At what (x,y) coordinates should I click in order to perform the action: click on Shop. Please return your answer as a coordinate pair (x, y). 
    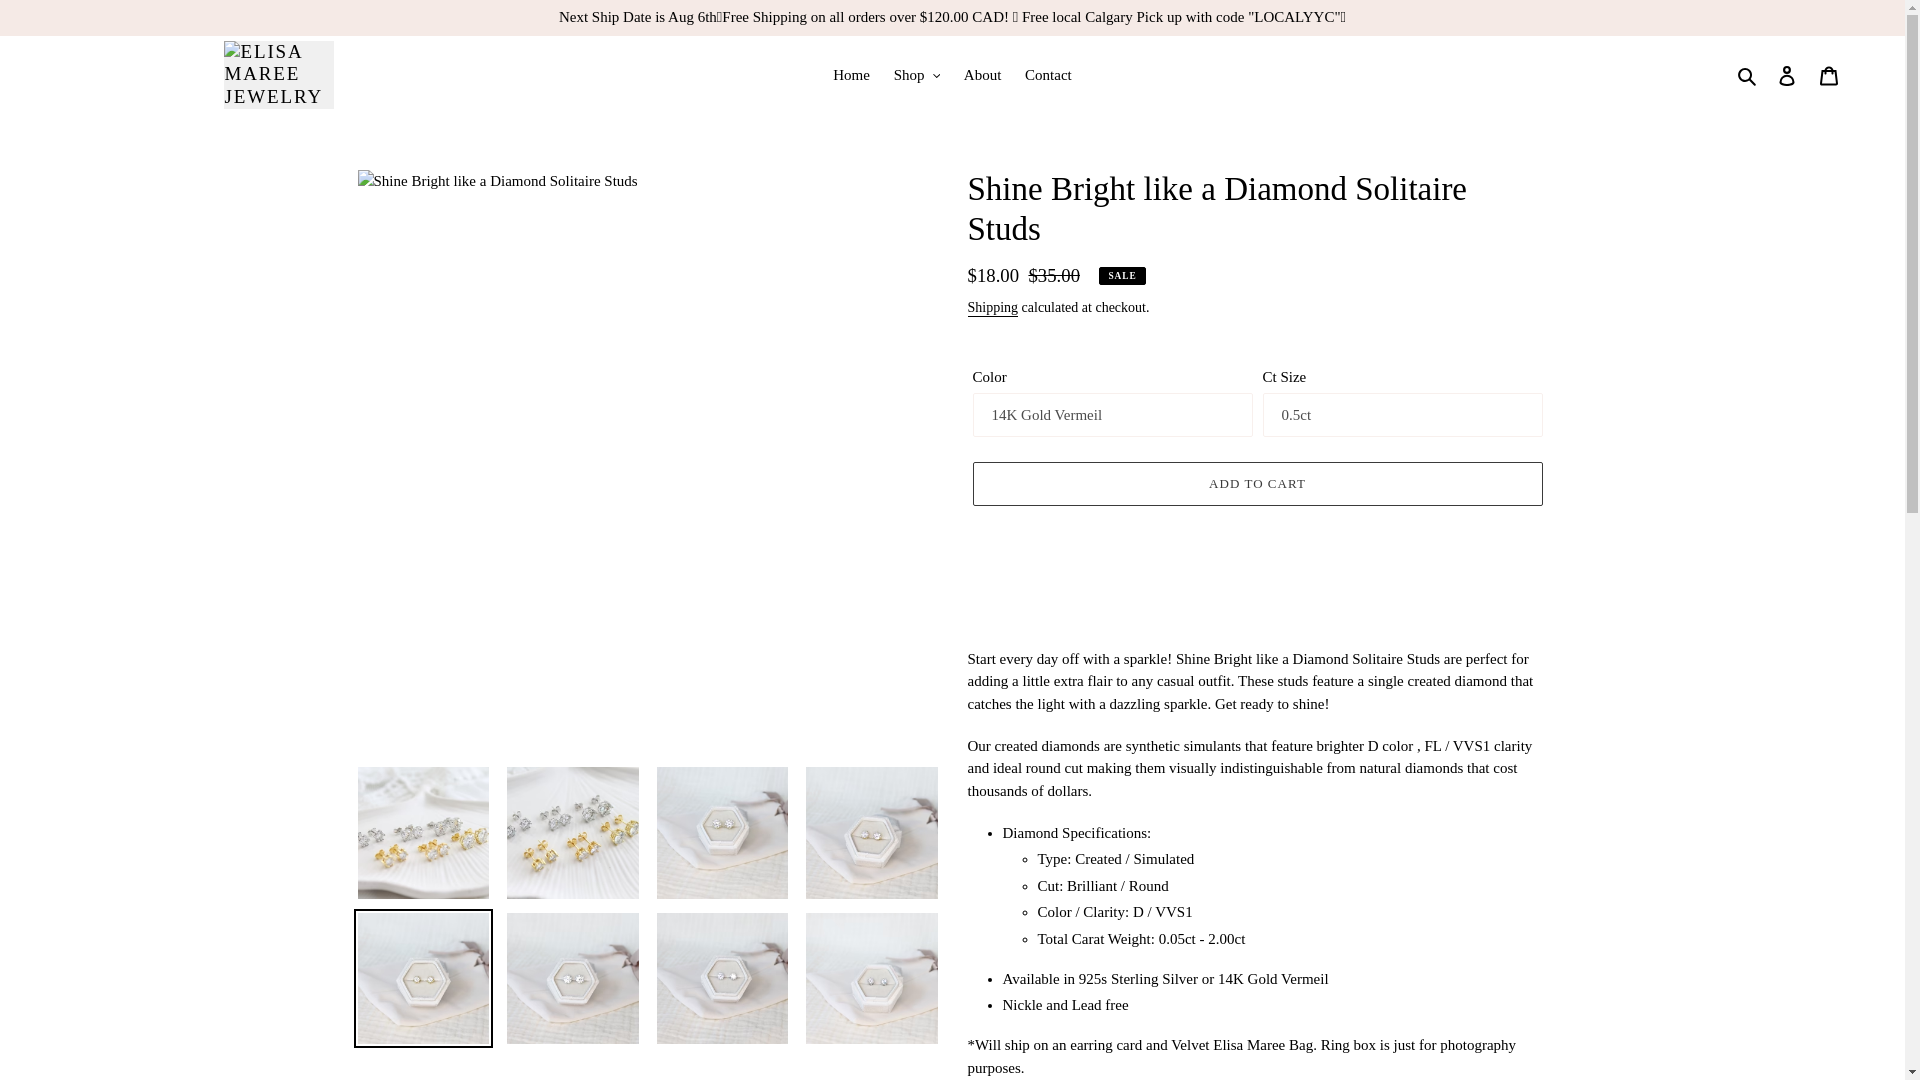
    Looking at the image, I should click on (916, 74).